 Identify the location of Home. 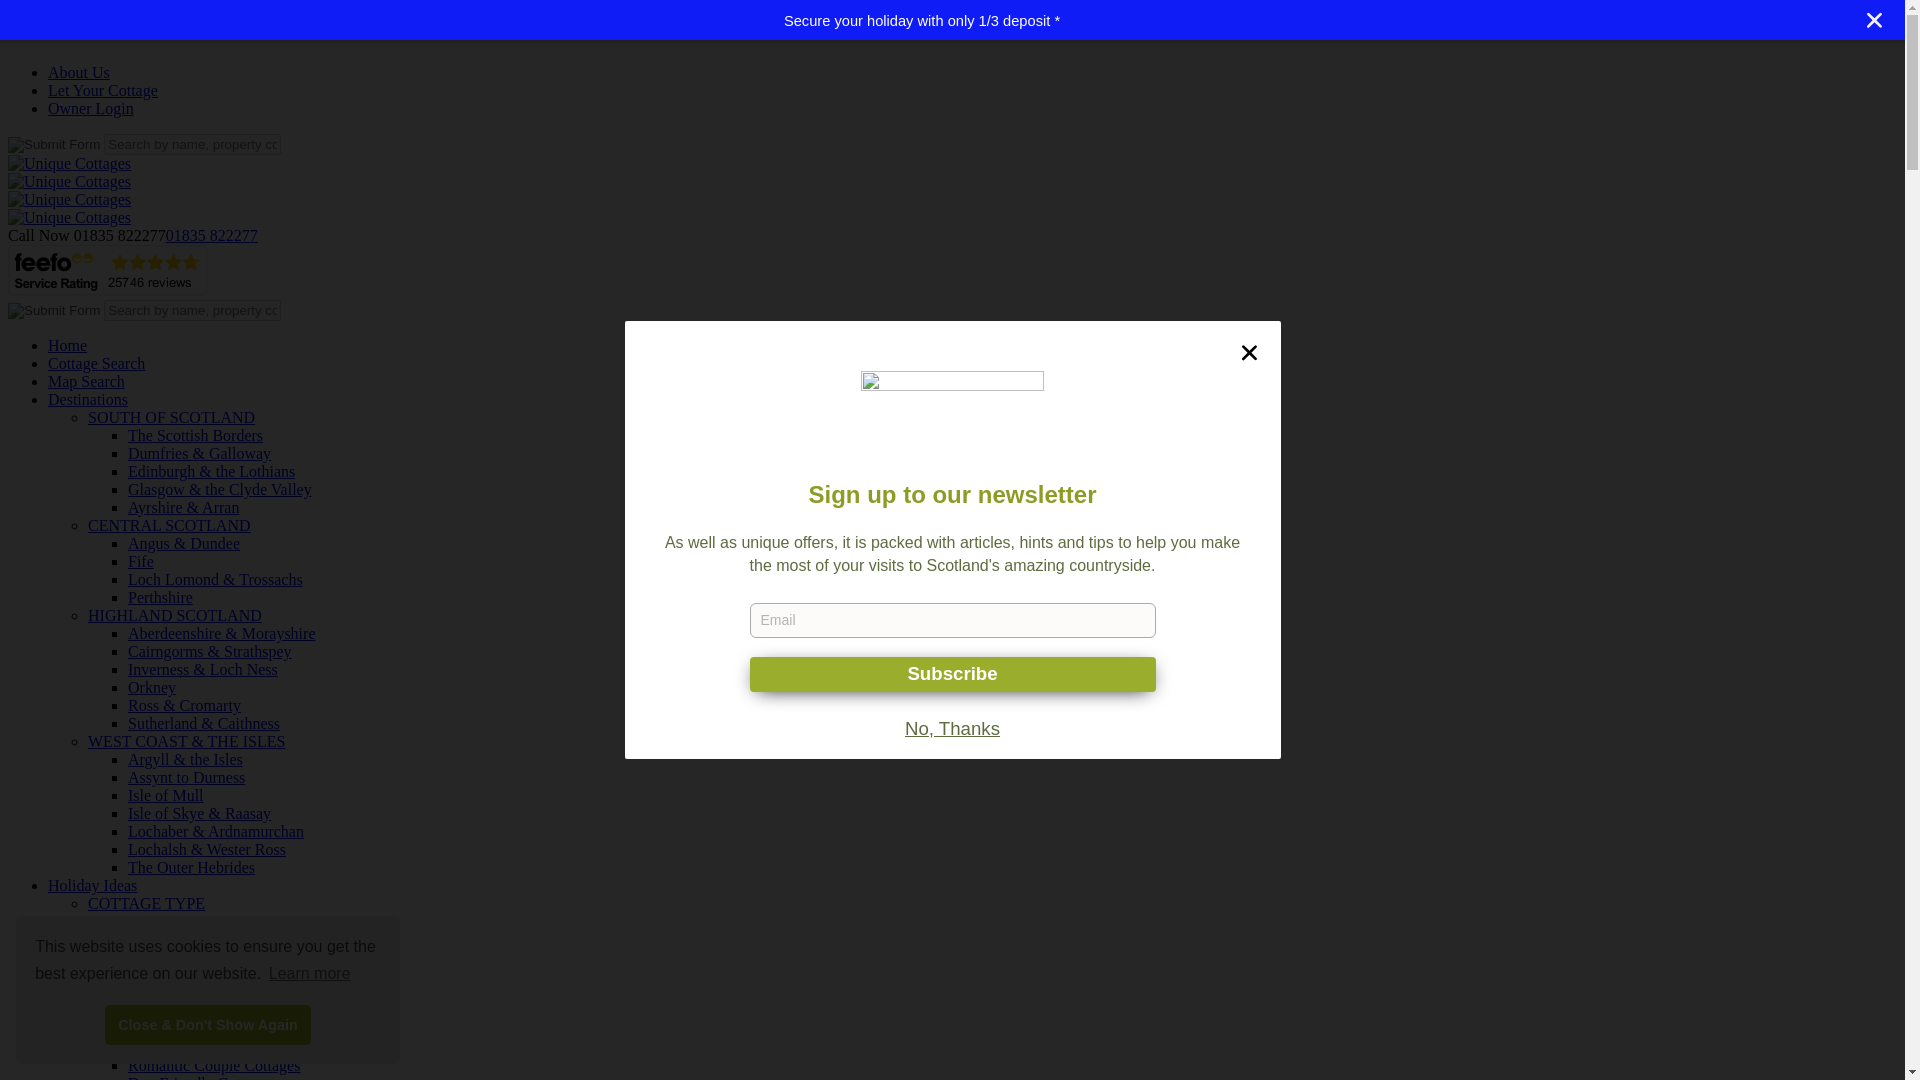
(67, 345).